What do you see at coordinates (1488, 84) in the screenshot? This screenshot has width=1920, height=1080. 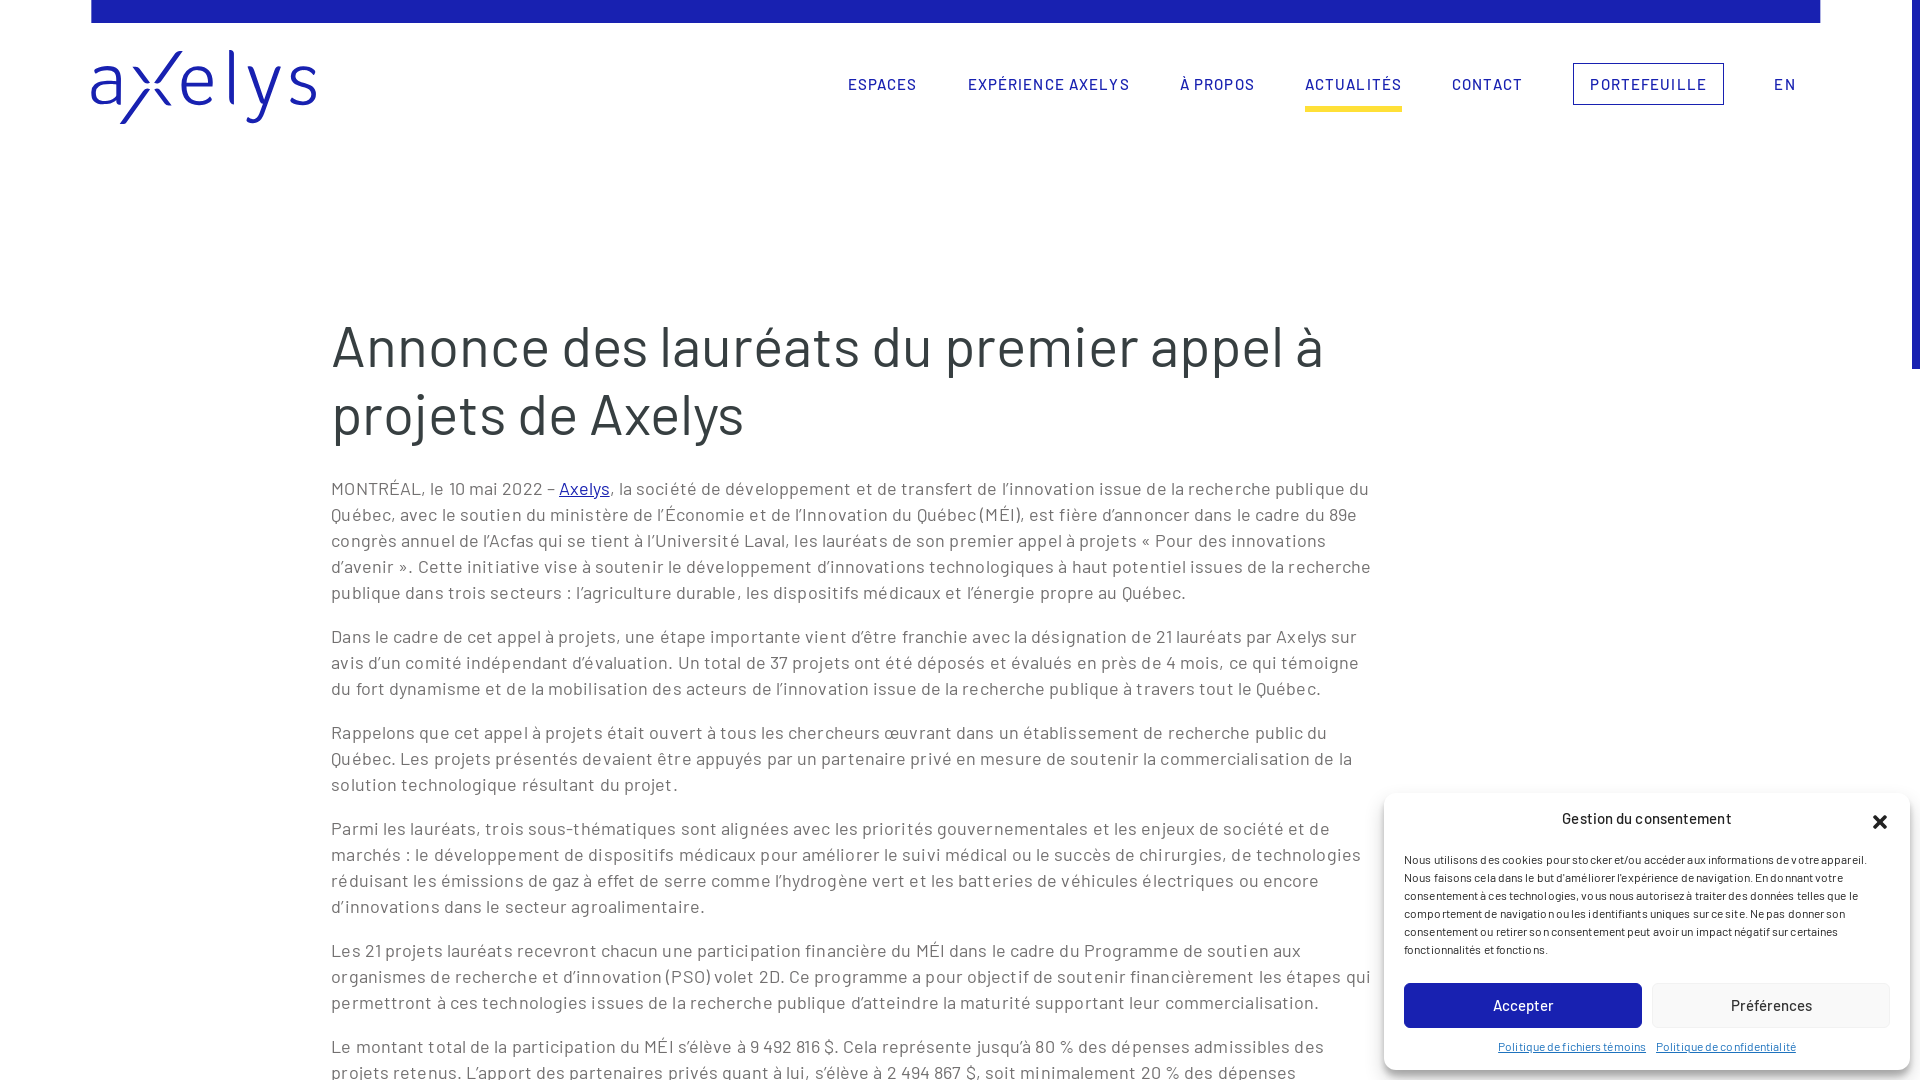 I see `CONTACT` at bounding box center [1488, 84].